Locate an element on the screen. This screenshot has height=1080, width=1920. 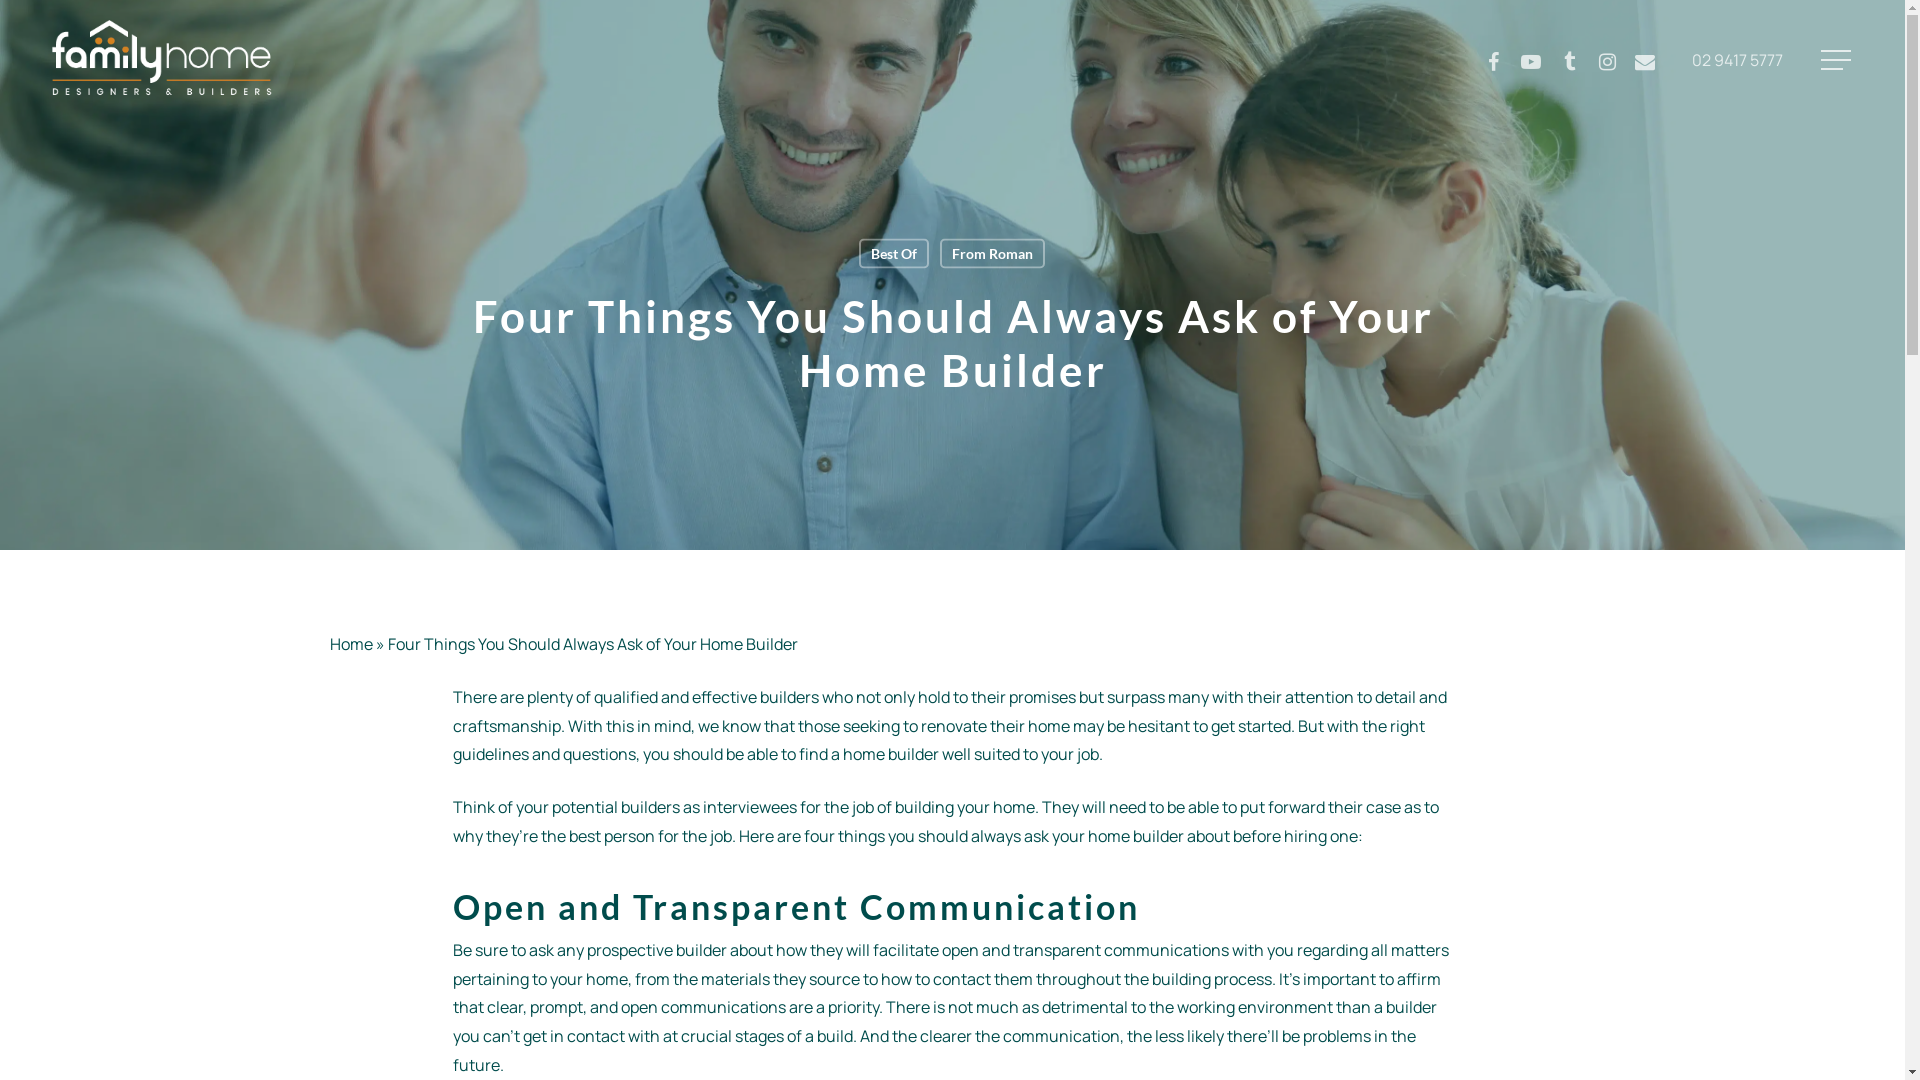
Best Of is located at coordinates (894, 253).